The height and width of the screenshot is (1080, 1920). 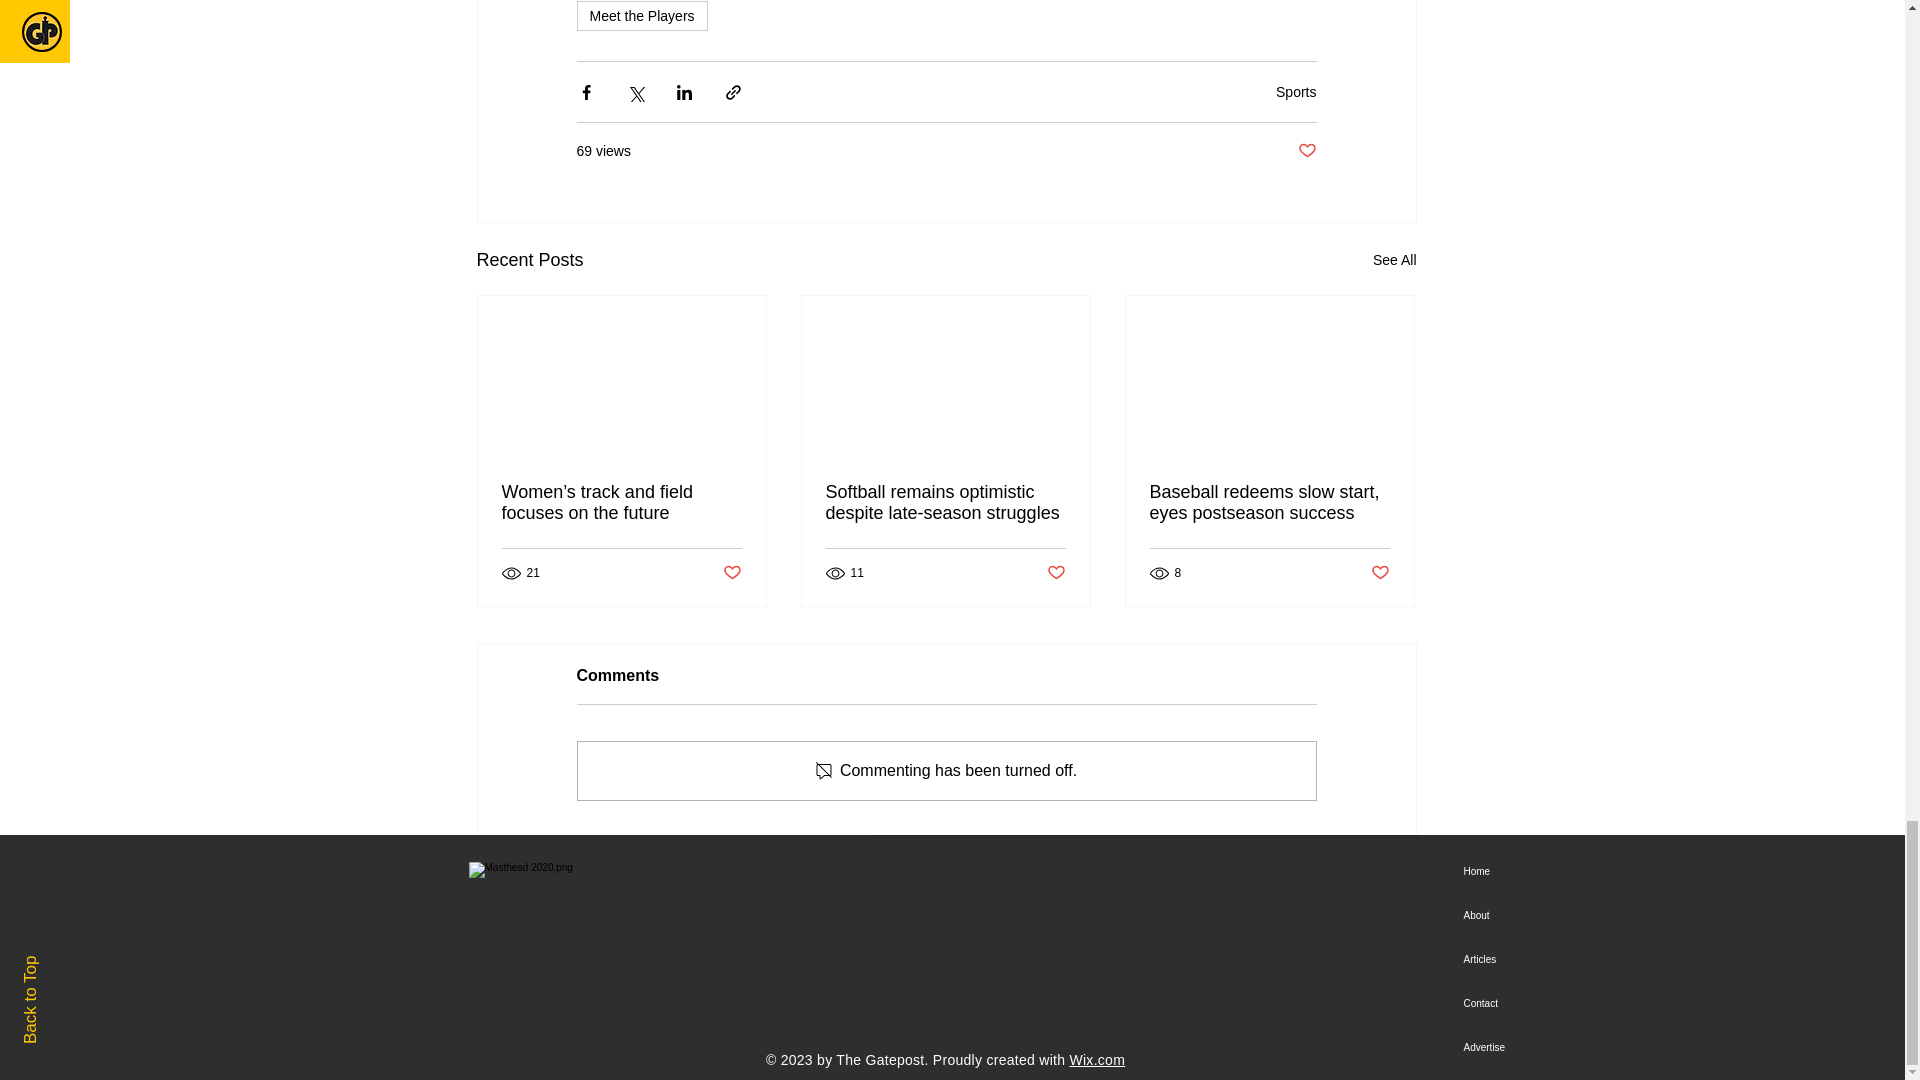 I want to click on See All, so click(x=1394, y=260).